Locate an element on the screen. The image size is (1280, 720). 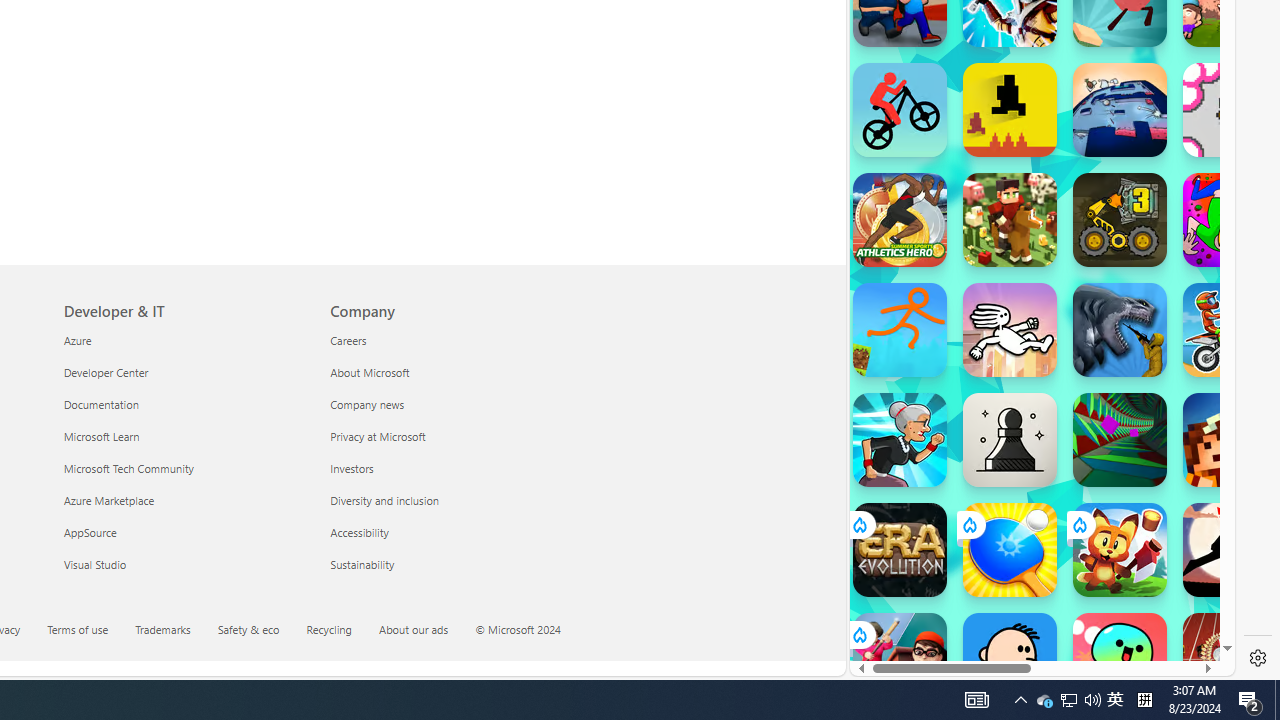
Microsoft Learn Developer & IT is located at coordinates (100, 436).